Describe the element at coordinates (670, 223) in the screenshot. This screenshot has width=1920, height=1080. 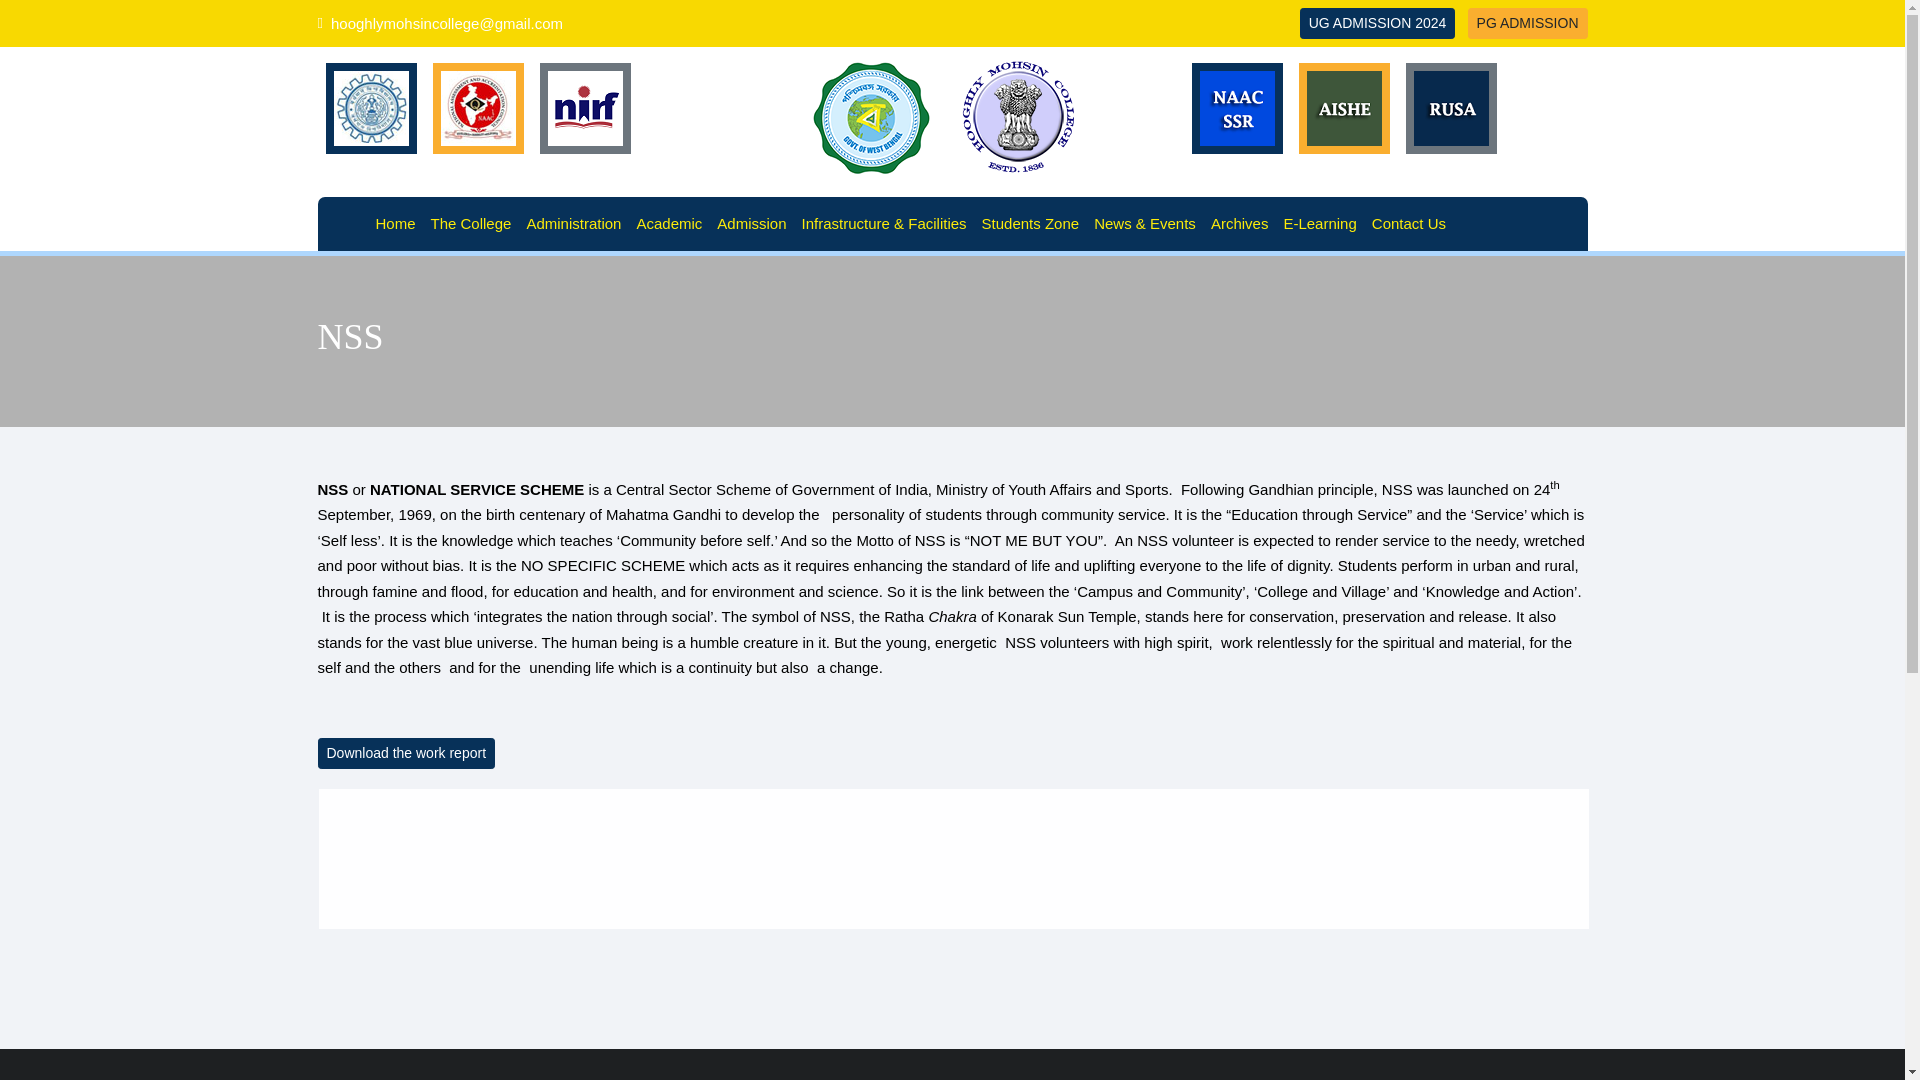
I see `Academic` at that location.